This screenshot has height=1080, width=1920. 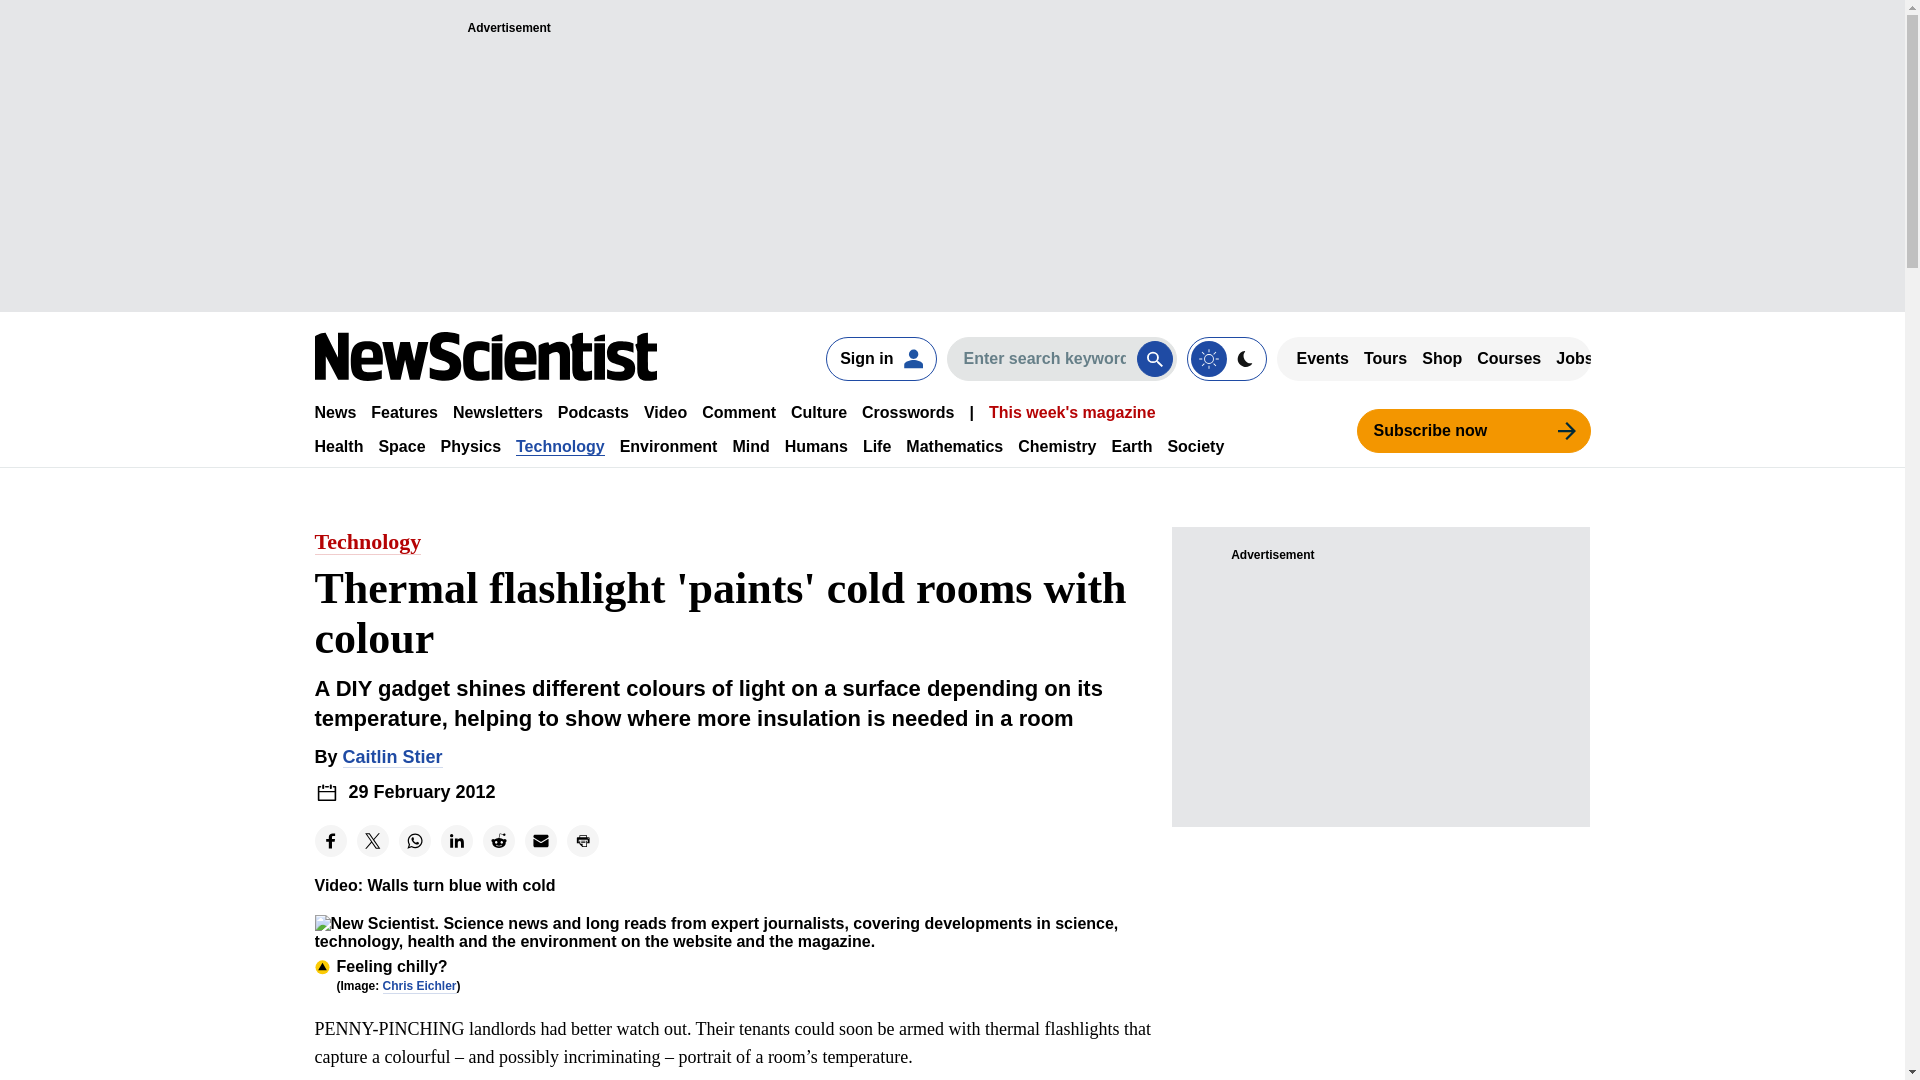 What do you see at coordinates (816, 446) in the screenshot?
I see `Humans` at bounding box center [816, 446].